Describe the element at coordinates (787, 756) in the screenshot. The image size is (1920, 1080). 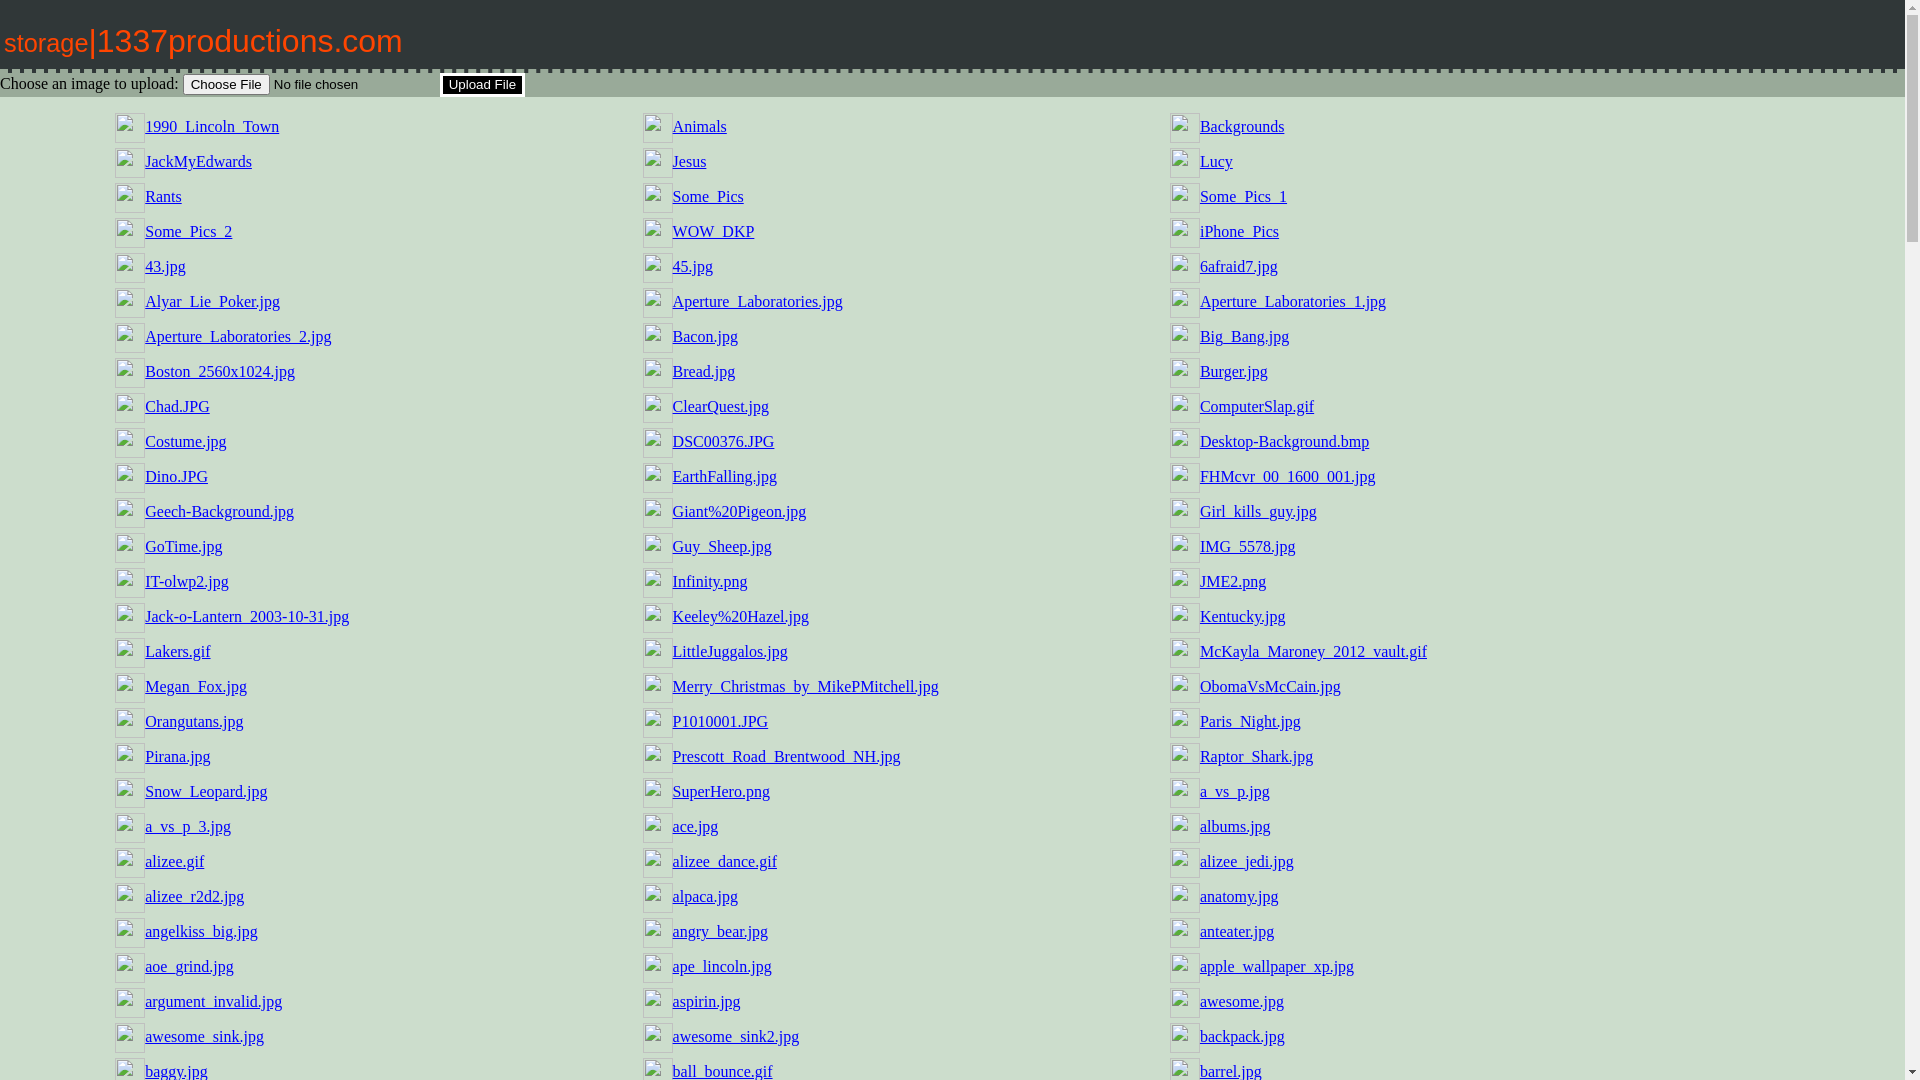
I see `Prescott_Road_Brentwood_NH.jpg` at that location.